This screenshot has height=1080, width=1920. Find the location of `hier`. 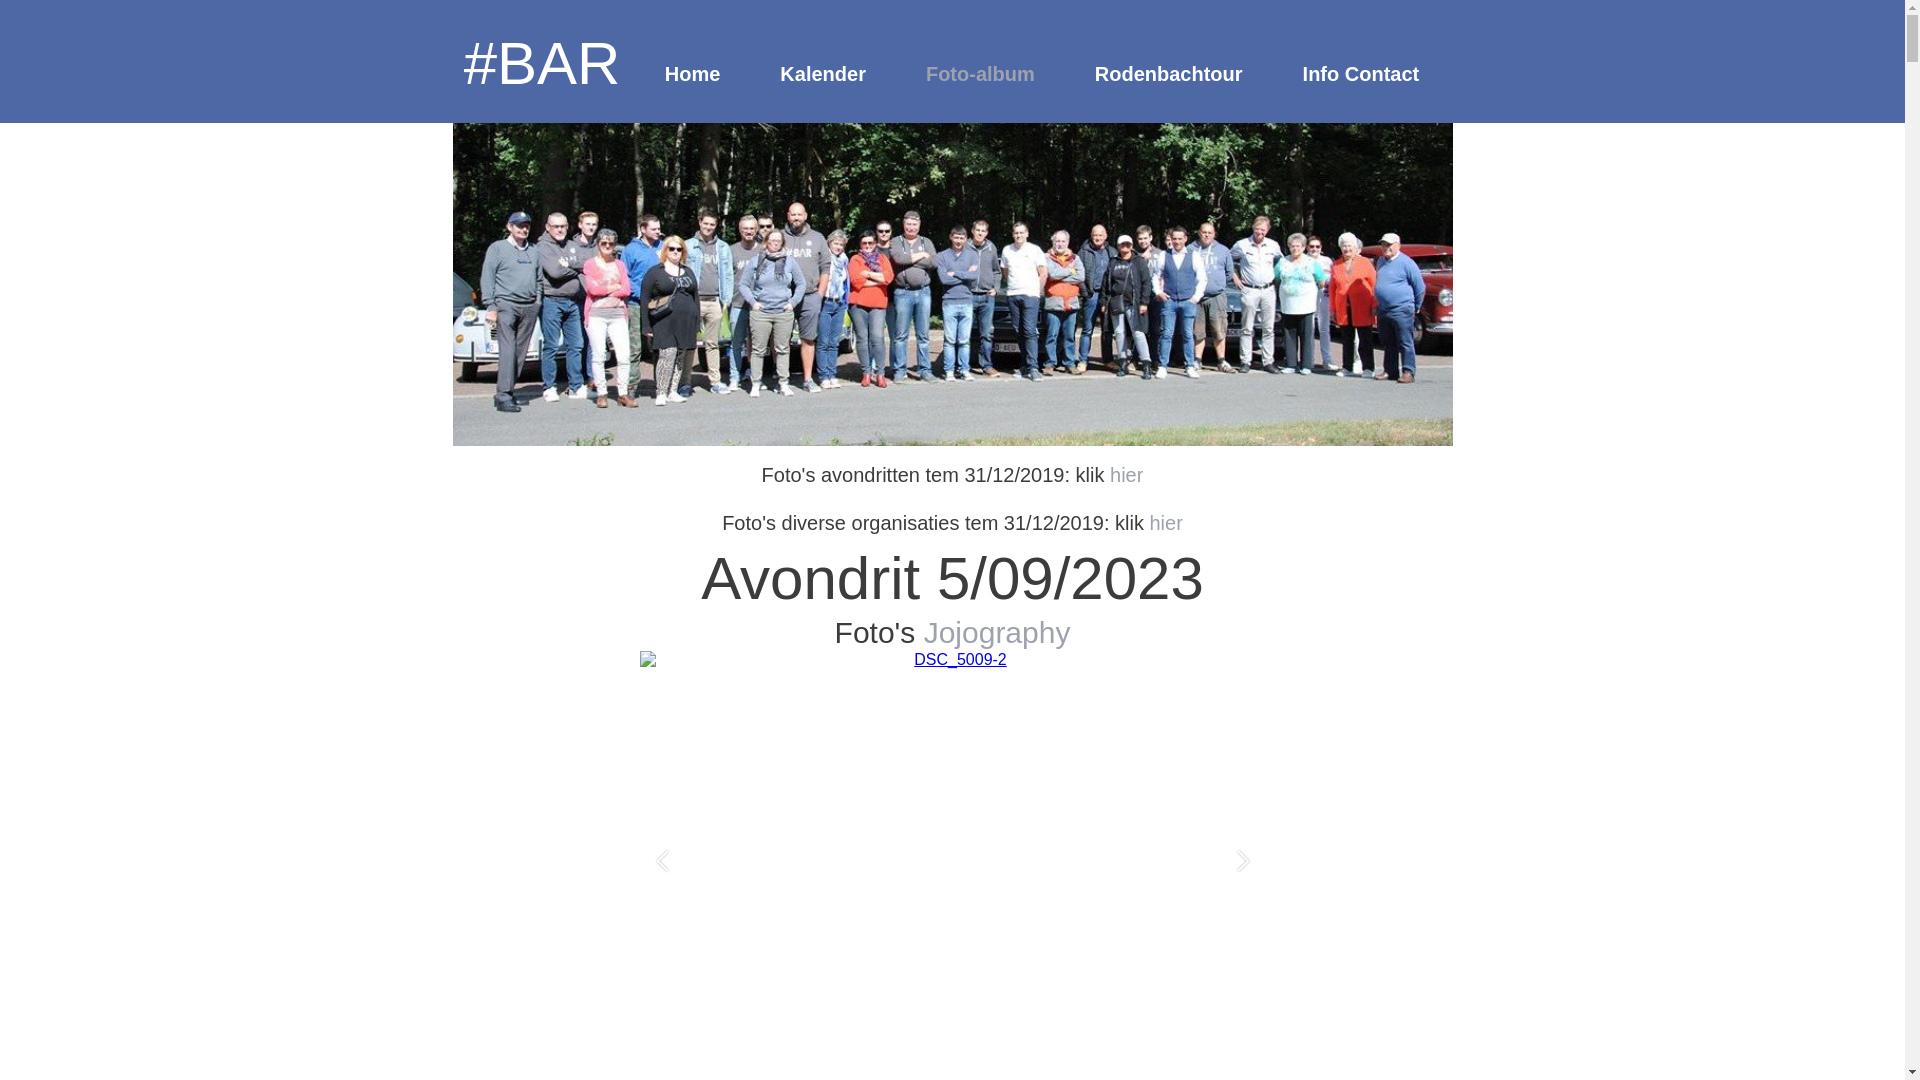

hier is located at coordinates (1126, 475).